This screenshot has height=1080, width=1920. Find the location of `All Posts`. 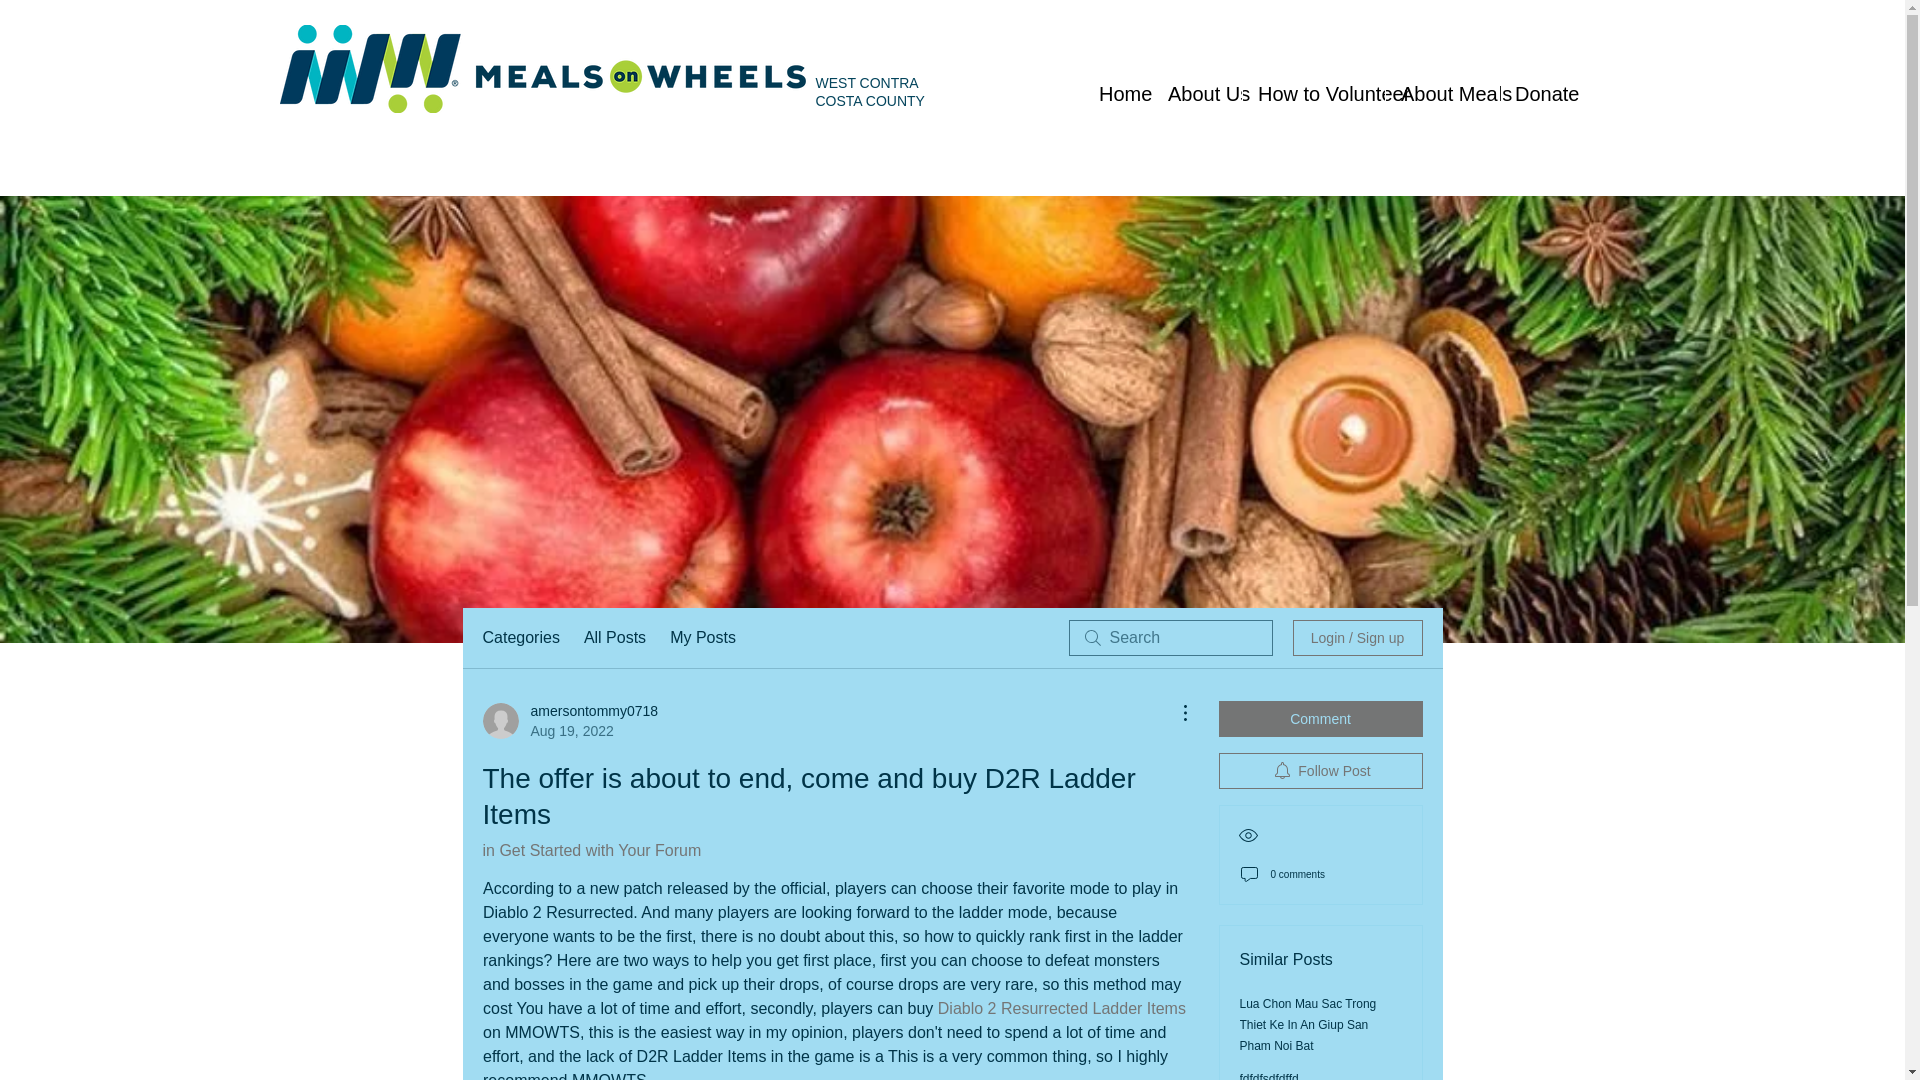

All Posts is located at coordinates (614, 638).